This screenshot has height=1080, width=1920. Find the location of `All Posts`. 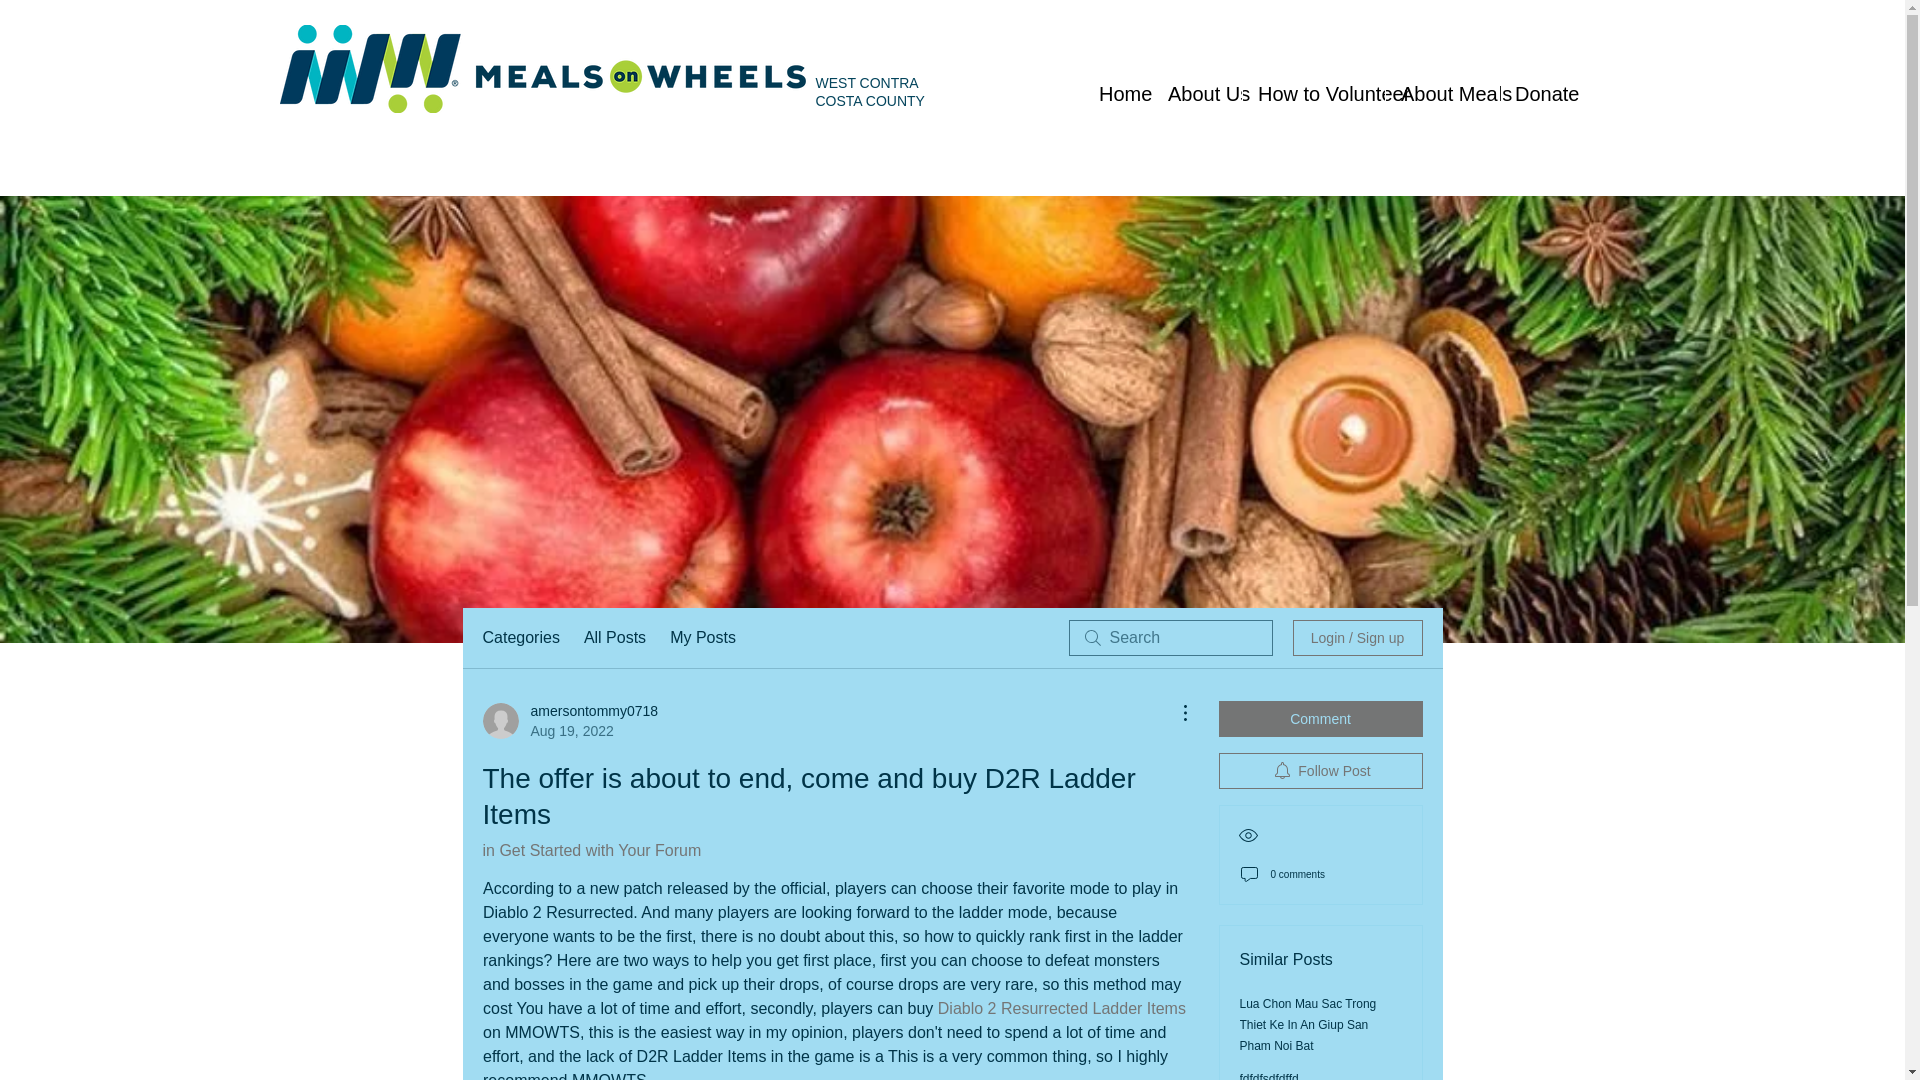

All Posts is located at coordinates (614, 638).